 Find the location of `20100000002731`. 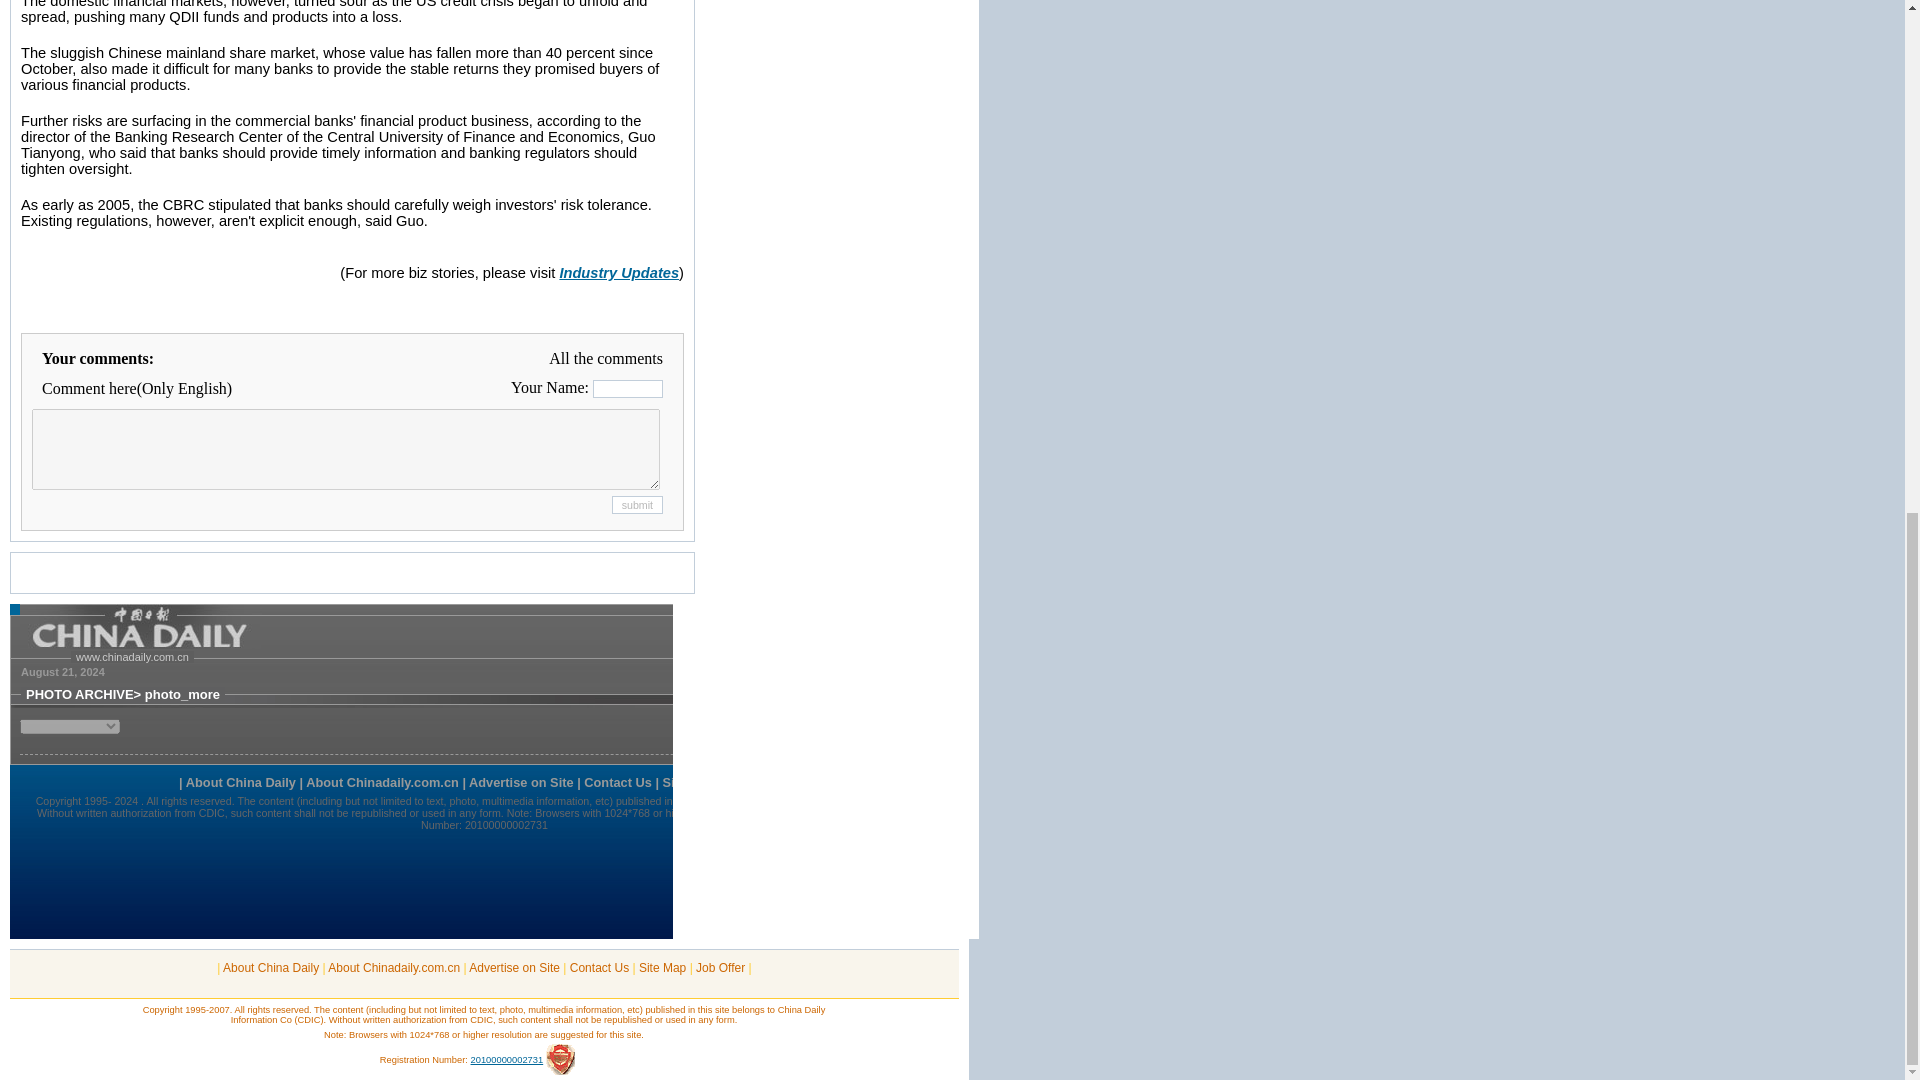

20100000002731 is located at coordinates (506, 1060).